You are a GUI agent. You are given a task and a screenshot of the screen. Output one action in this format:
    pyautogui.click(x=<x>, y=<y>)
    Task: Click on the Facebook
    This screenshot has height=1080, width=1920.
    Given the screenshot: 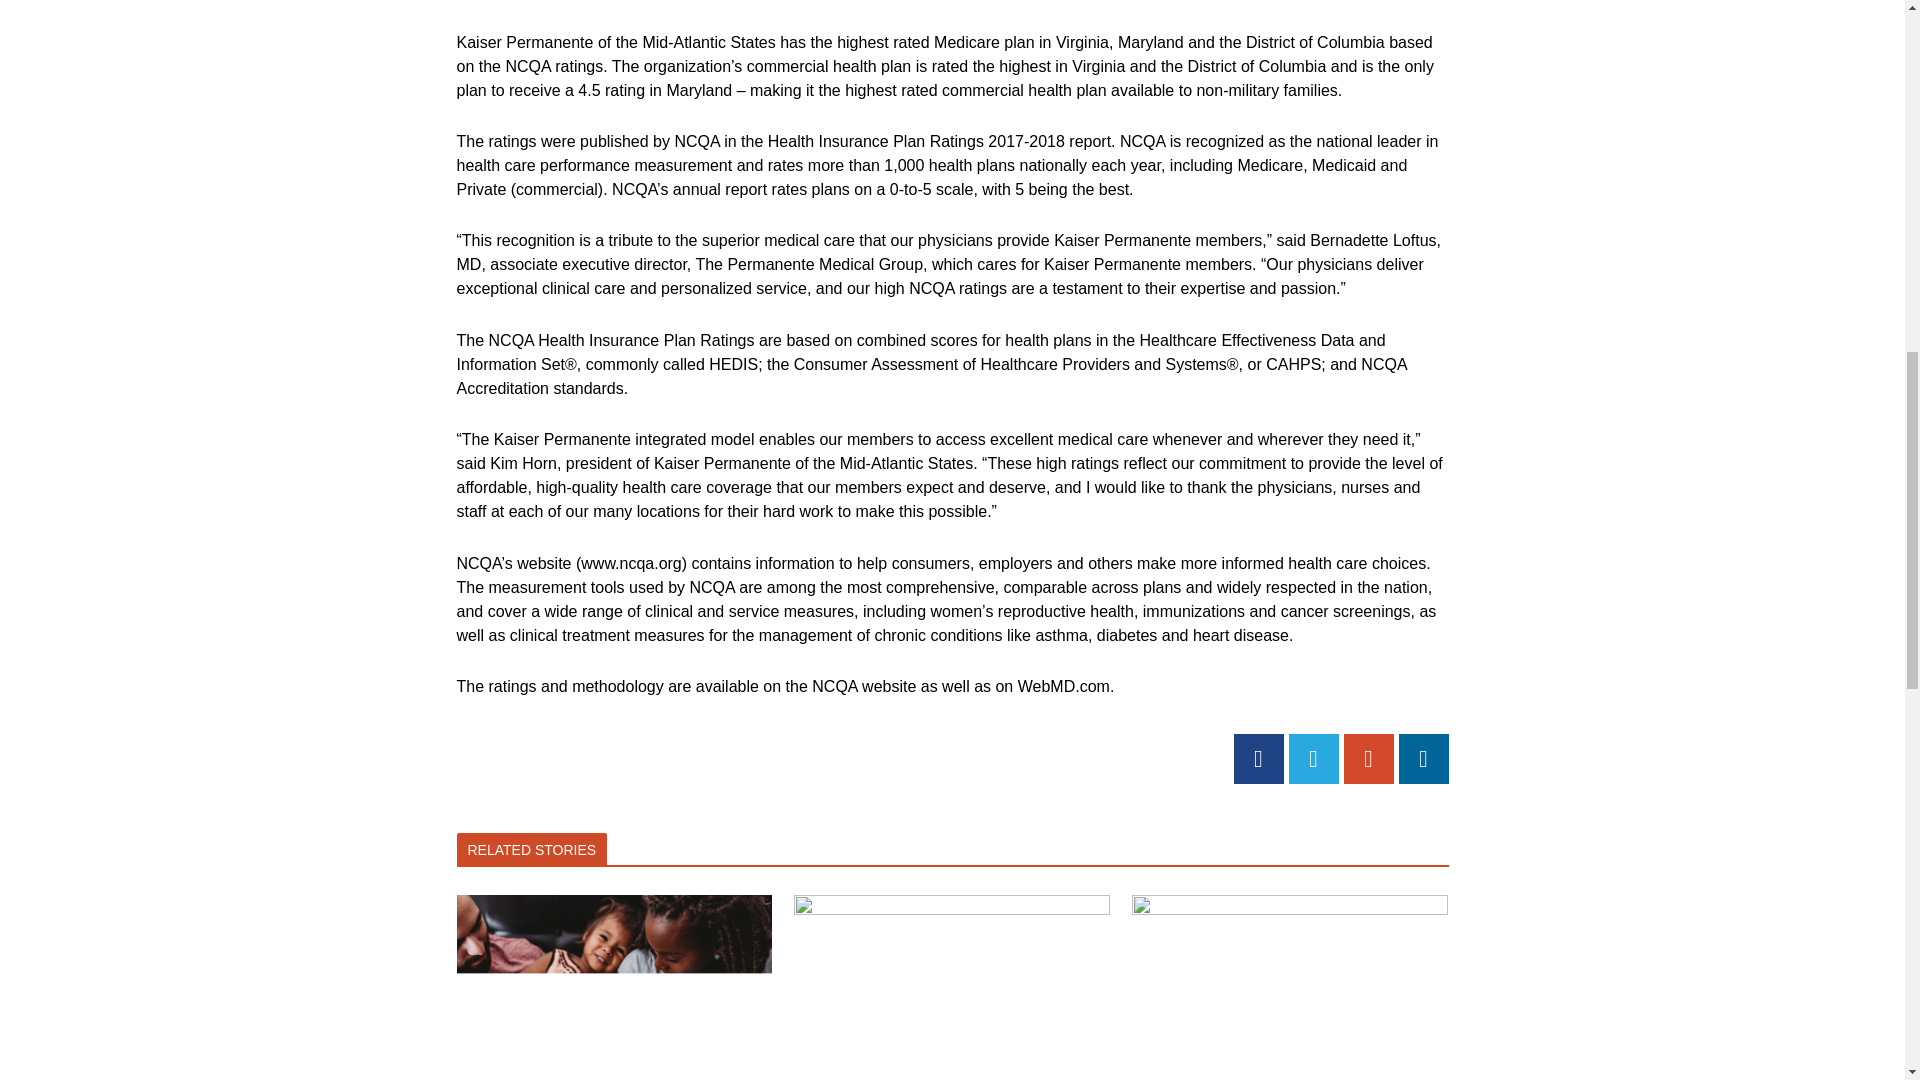 What is the action you would take?
    pyautogui.click(x=1259, y=759)
    